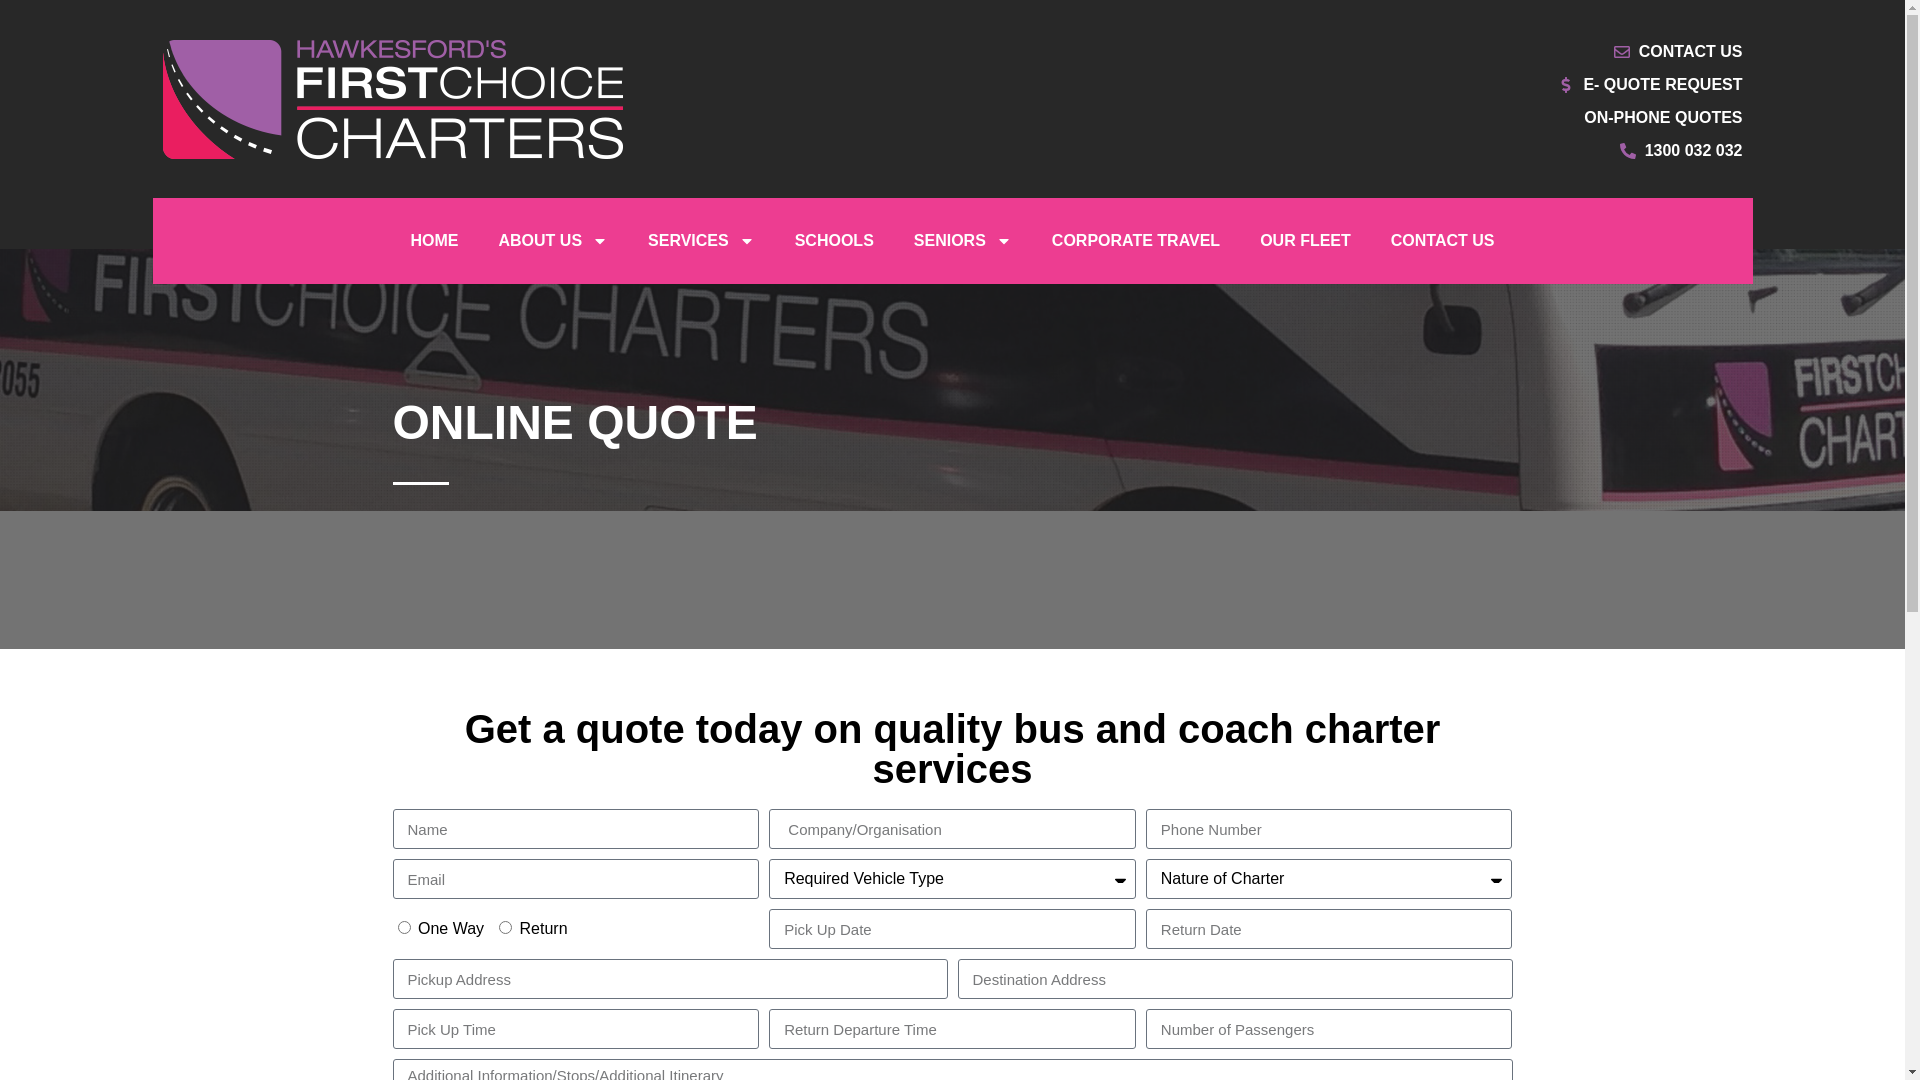 The image size is (1920, 1080). Describe the element at coordinates (1352, 151) in the screenshot. I see `1300 032 032` at that location.